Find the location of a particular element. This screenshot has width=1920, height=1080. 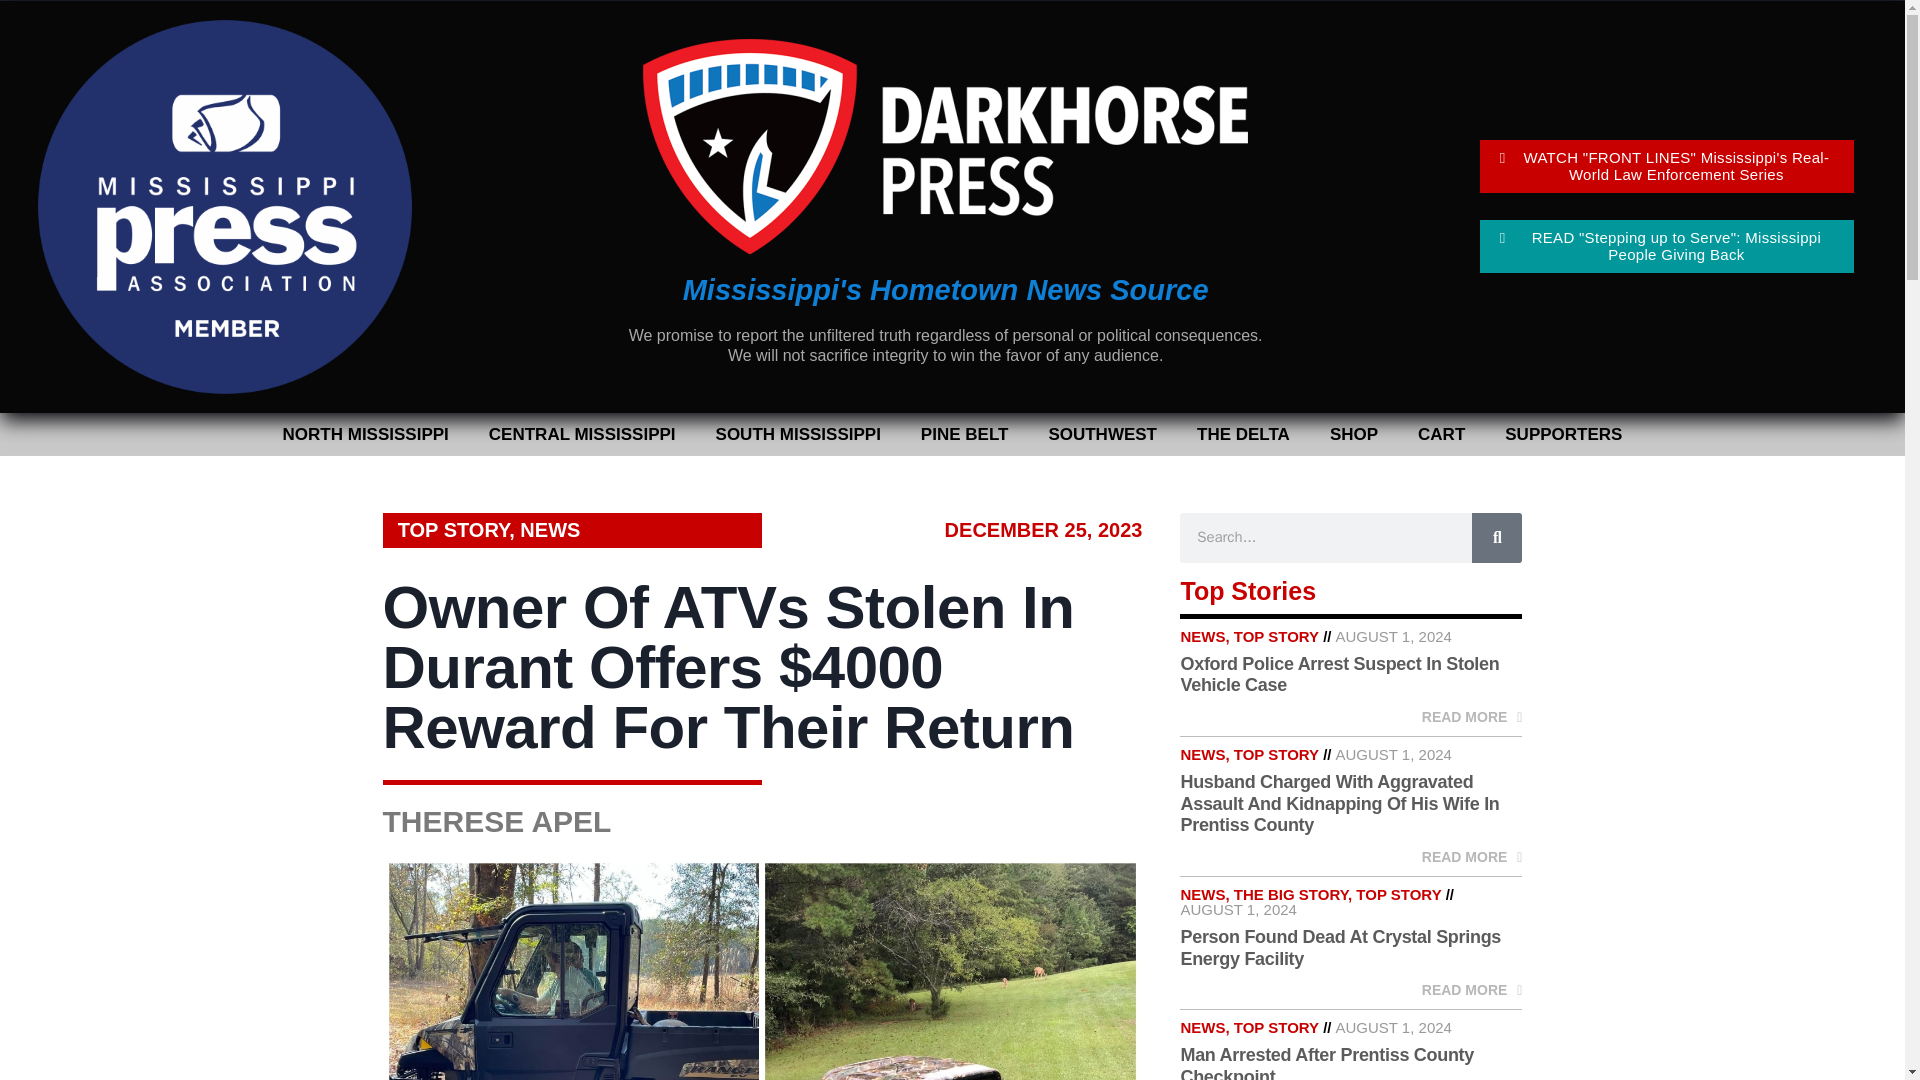

CART is located at coordinates (1440, 434).